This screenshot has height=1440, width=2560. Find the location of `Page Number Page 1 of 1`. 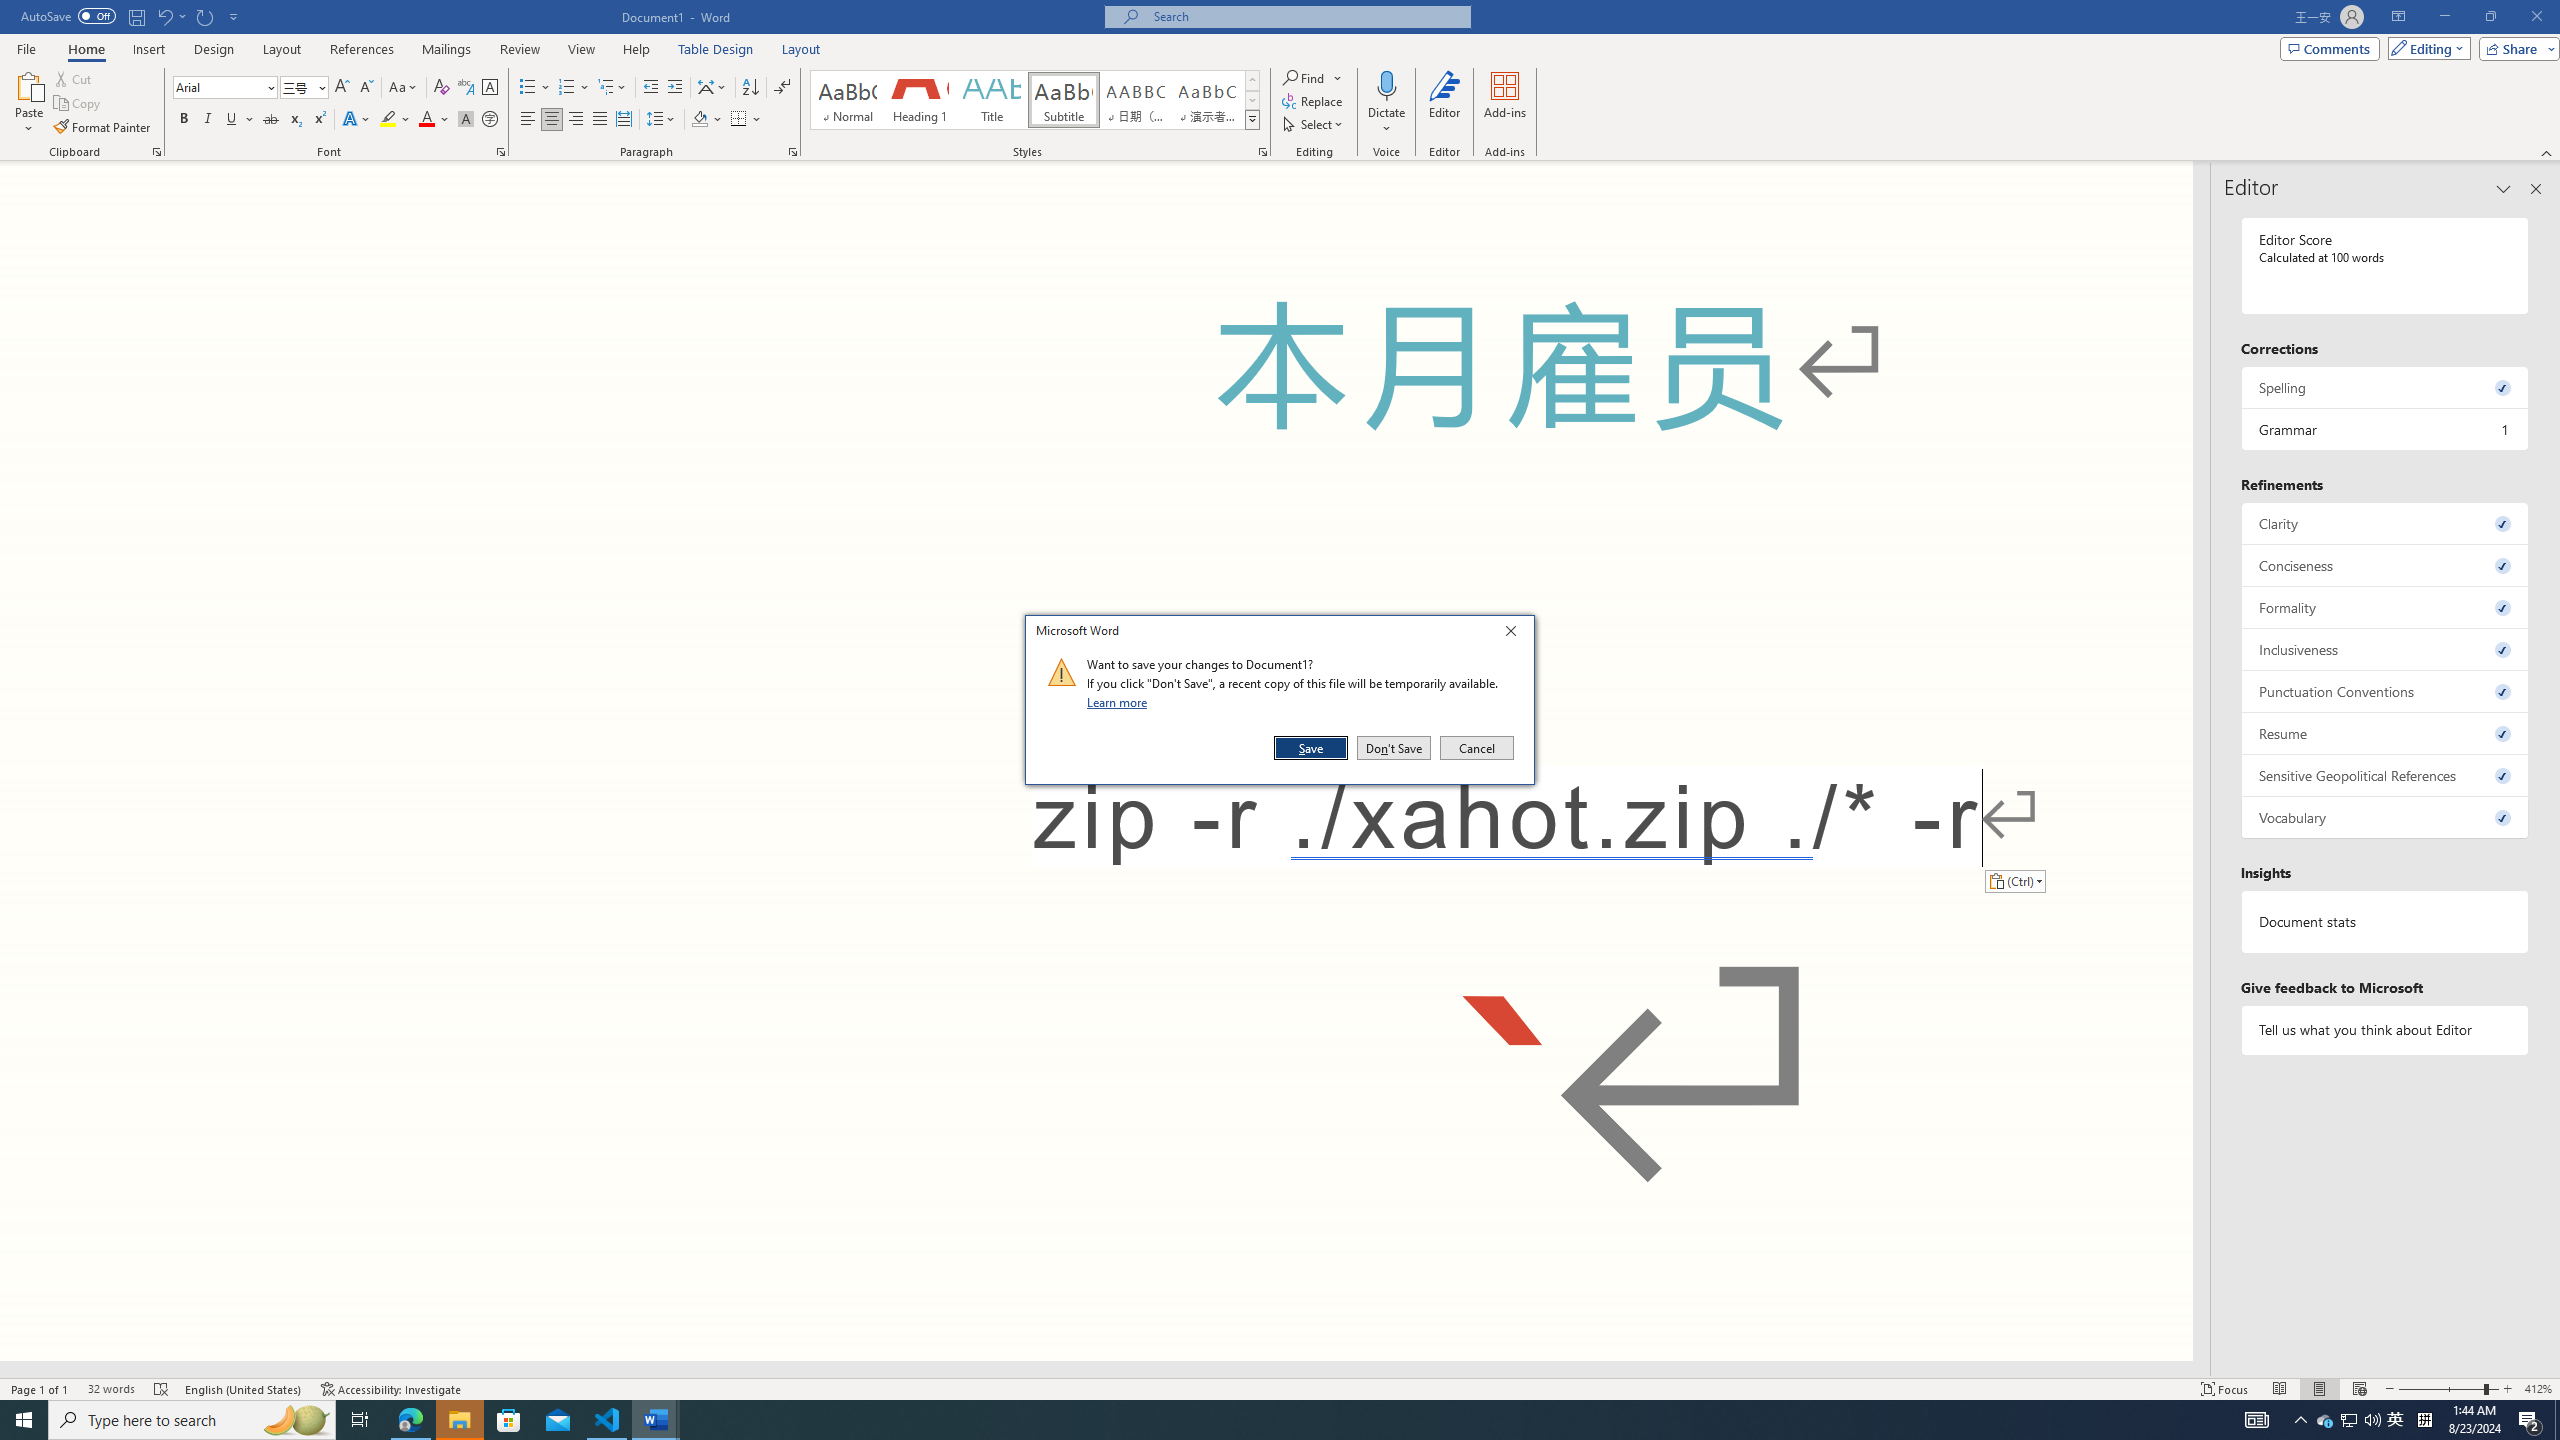

Page Number Page 1 of 1 is located at coordinates (40, 1389).